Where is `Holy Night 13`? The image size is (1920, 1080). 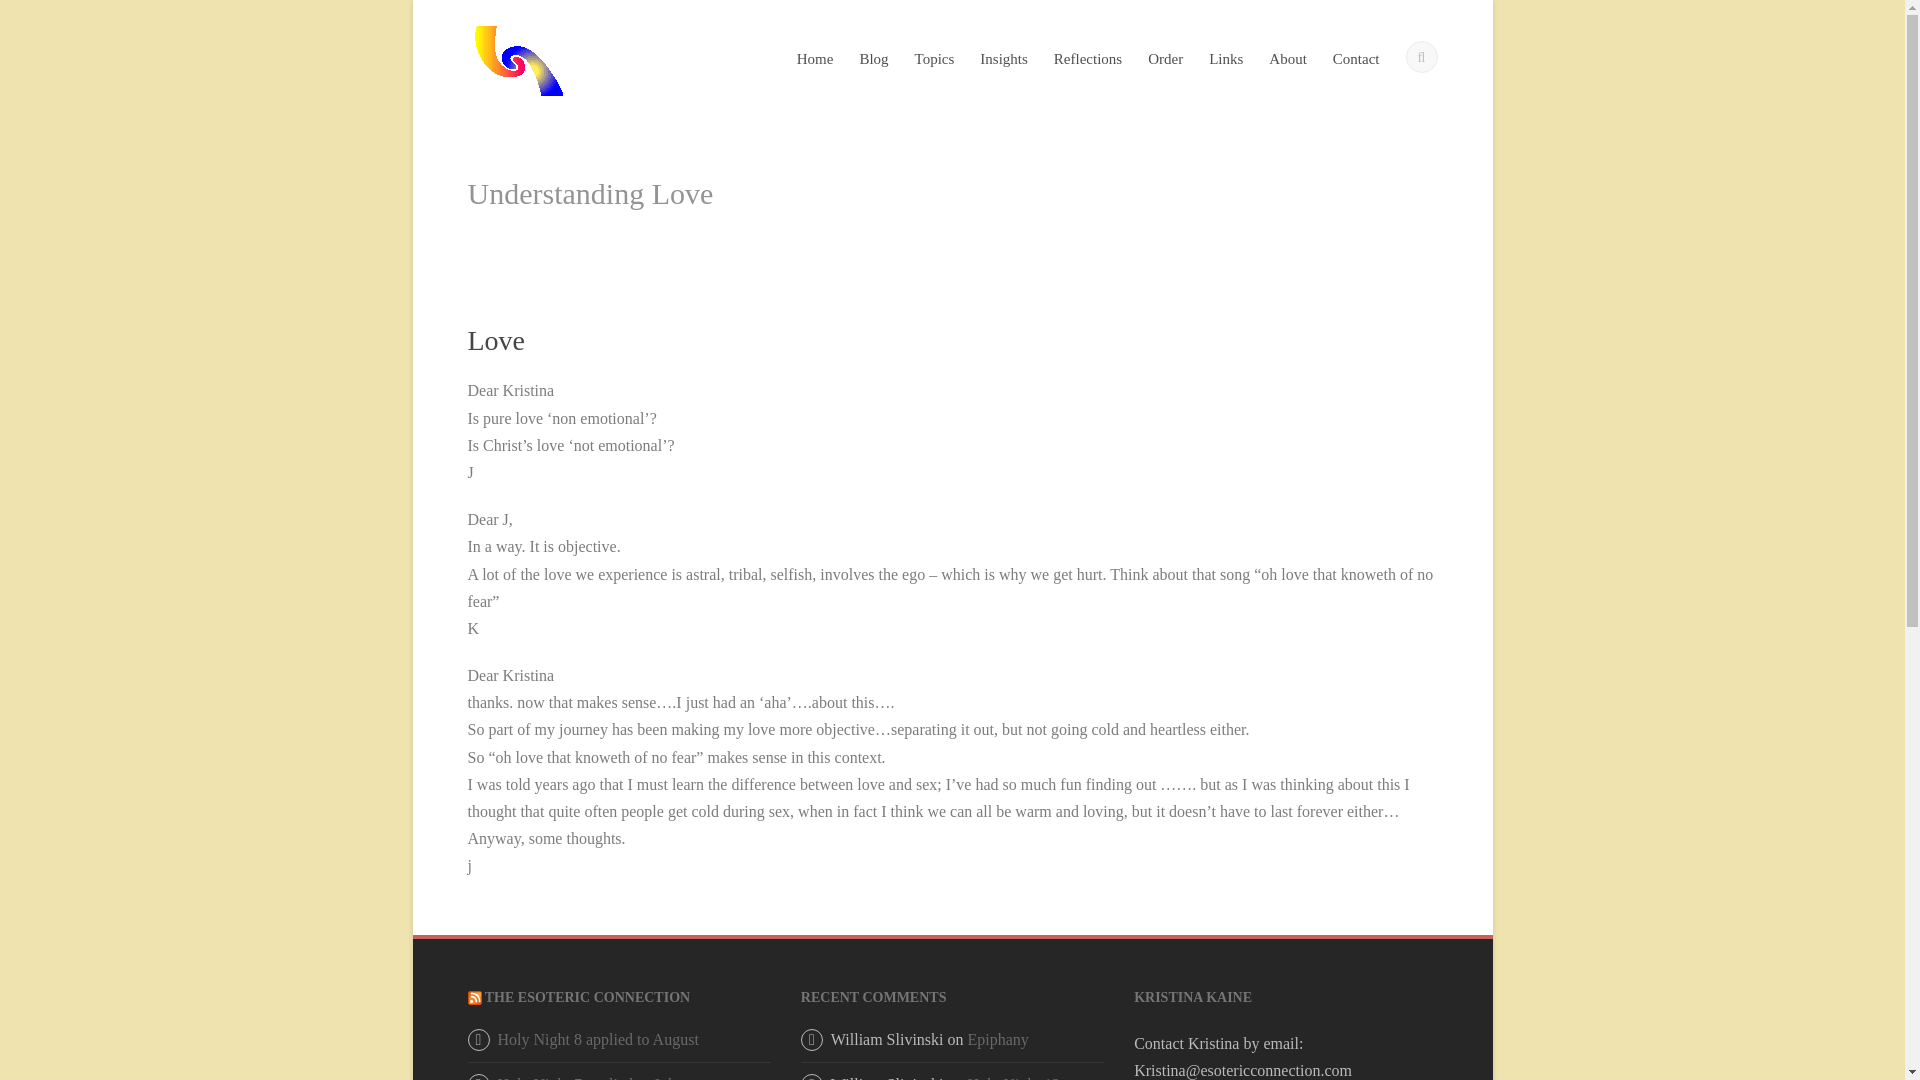 Holy Night 13 is located at coordinates (1013, 1078).